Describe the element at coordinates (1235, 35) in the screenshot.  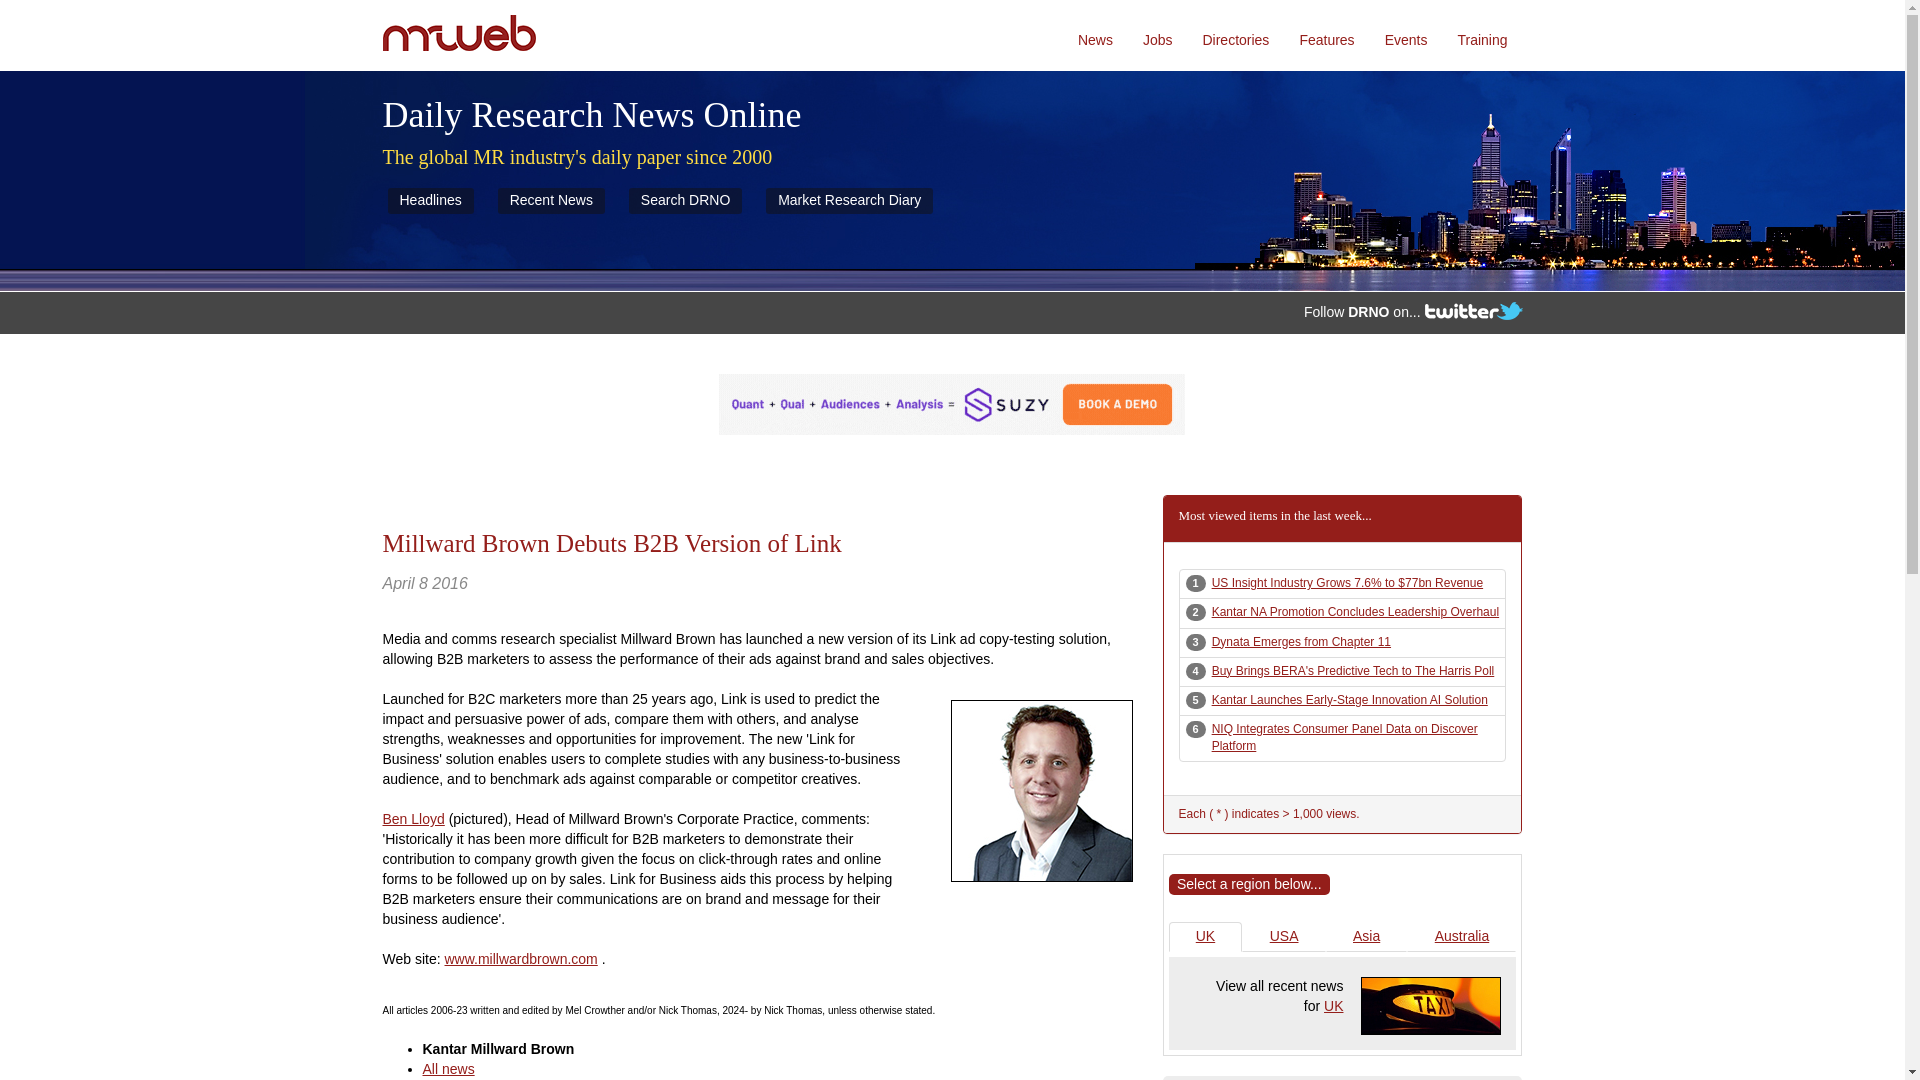
I see `Directories` at that location.